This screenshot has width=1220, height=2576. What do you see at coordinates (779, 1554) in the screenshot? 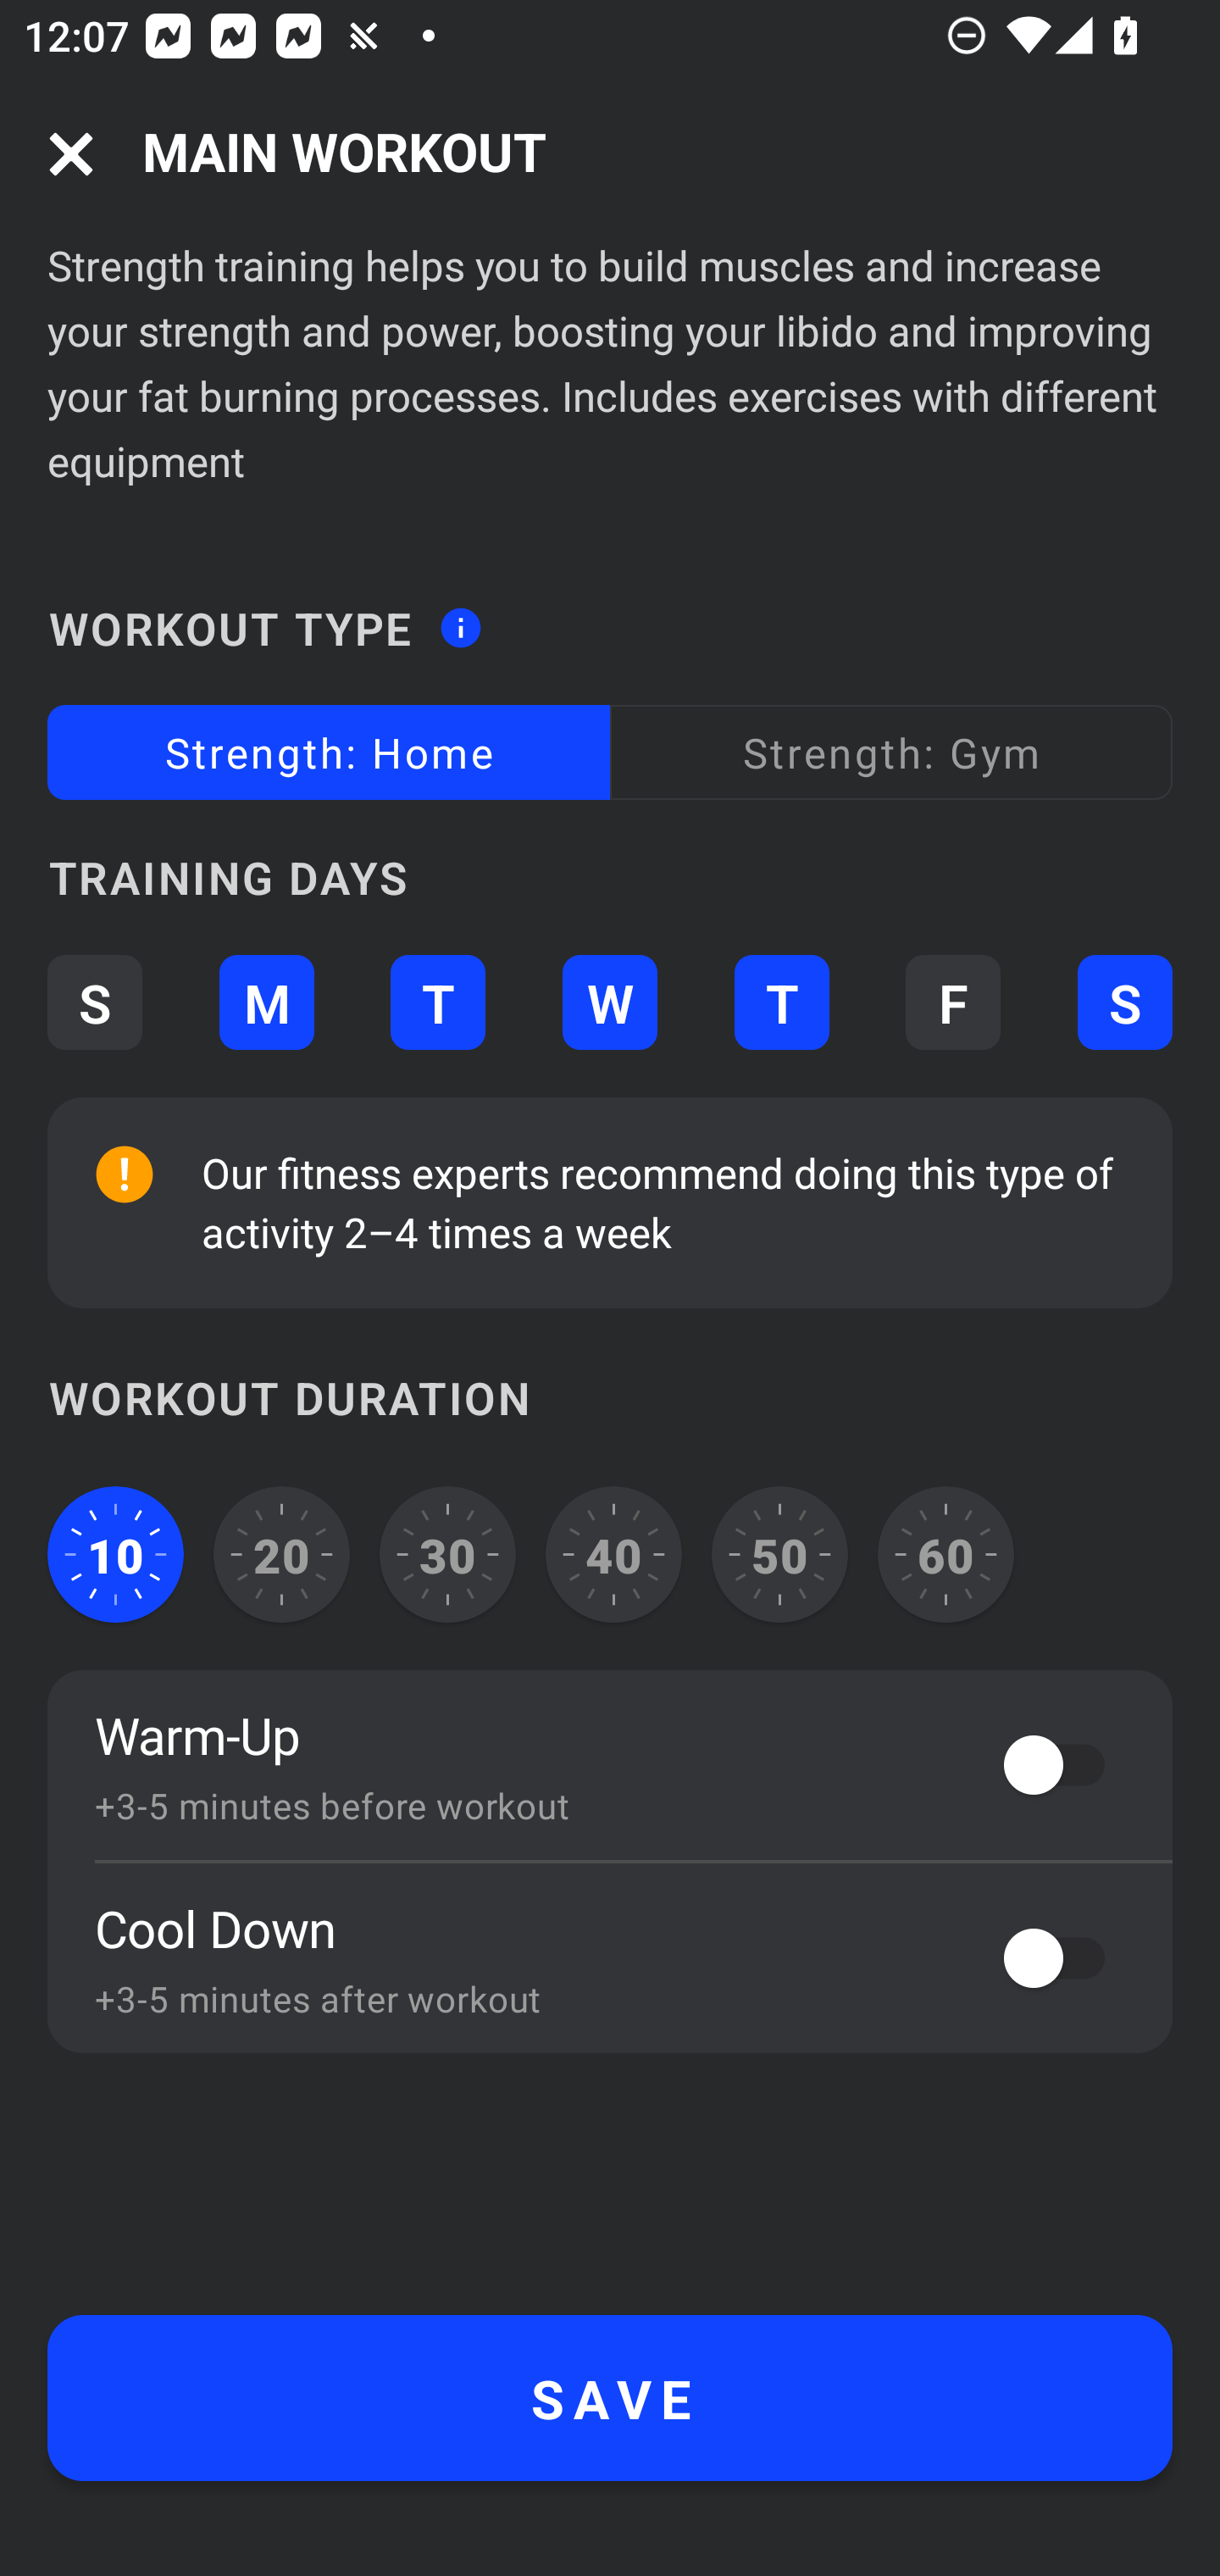
I see `50` at bounding box center [779, 1554].